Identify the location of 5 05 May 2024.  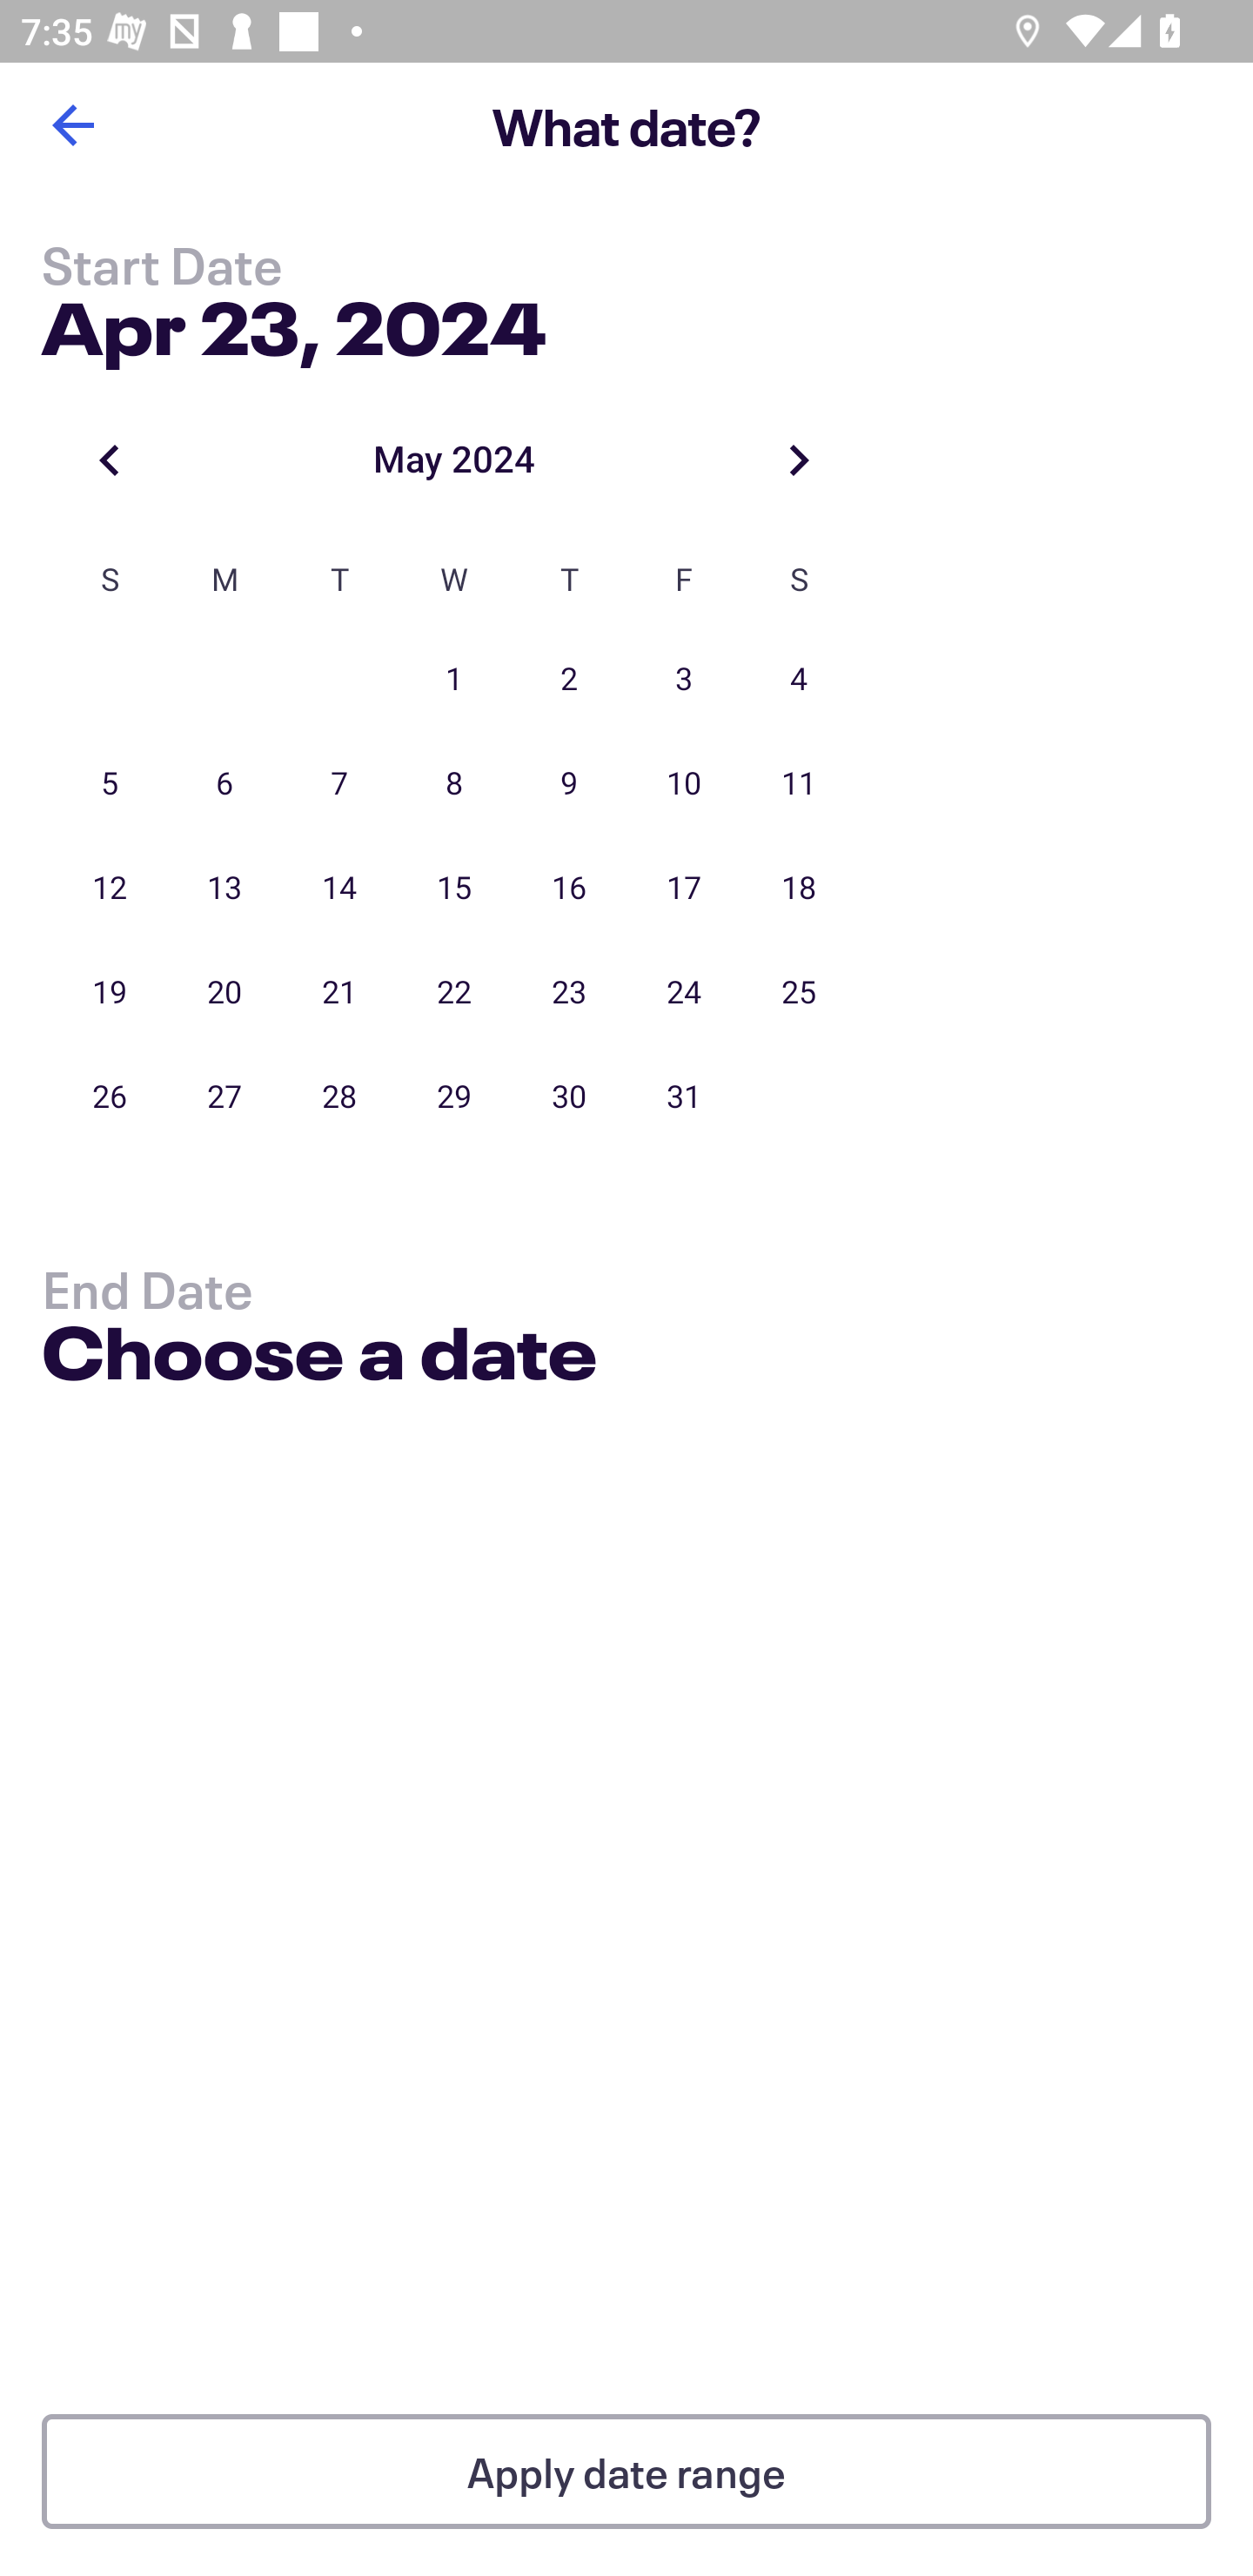
(110, 784).